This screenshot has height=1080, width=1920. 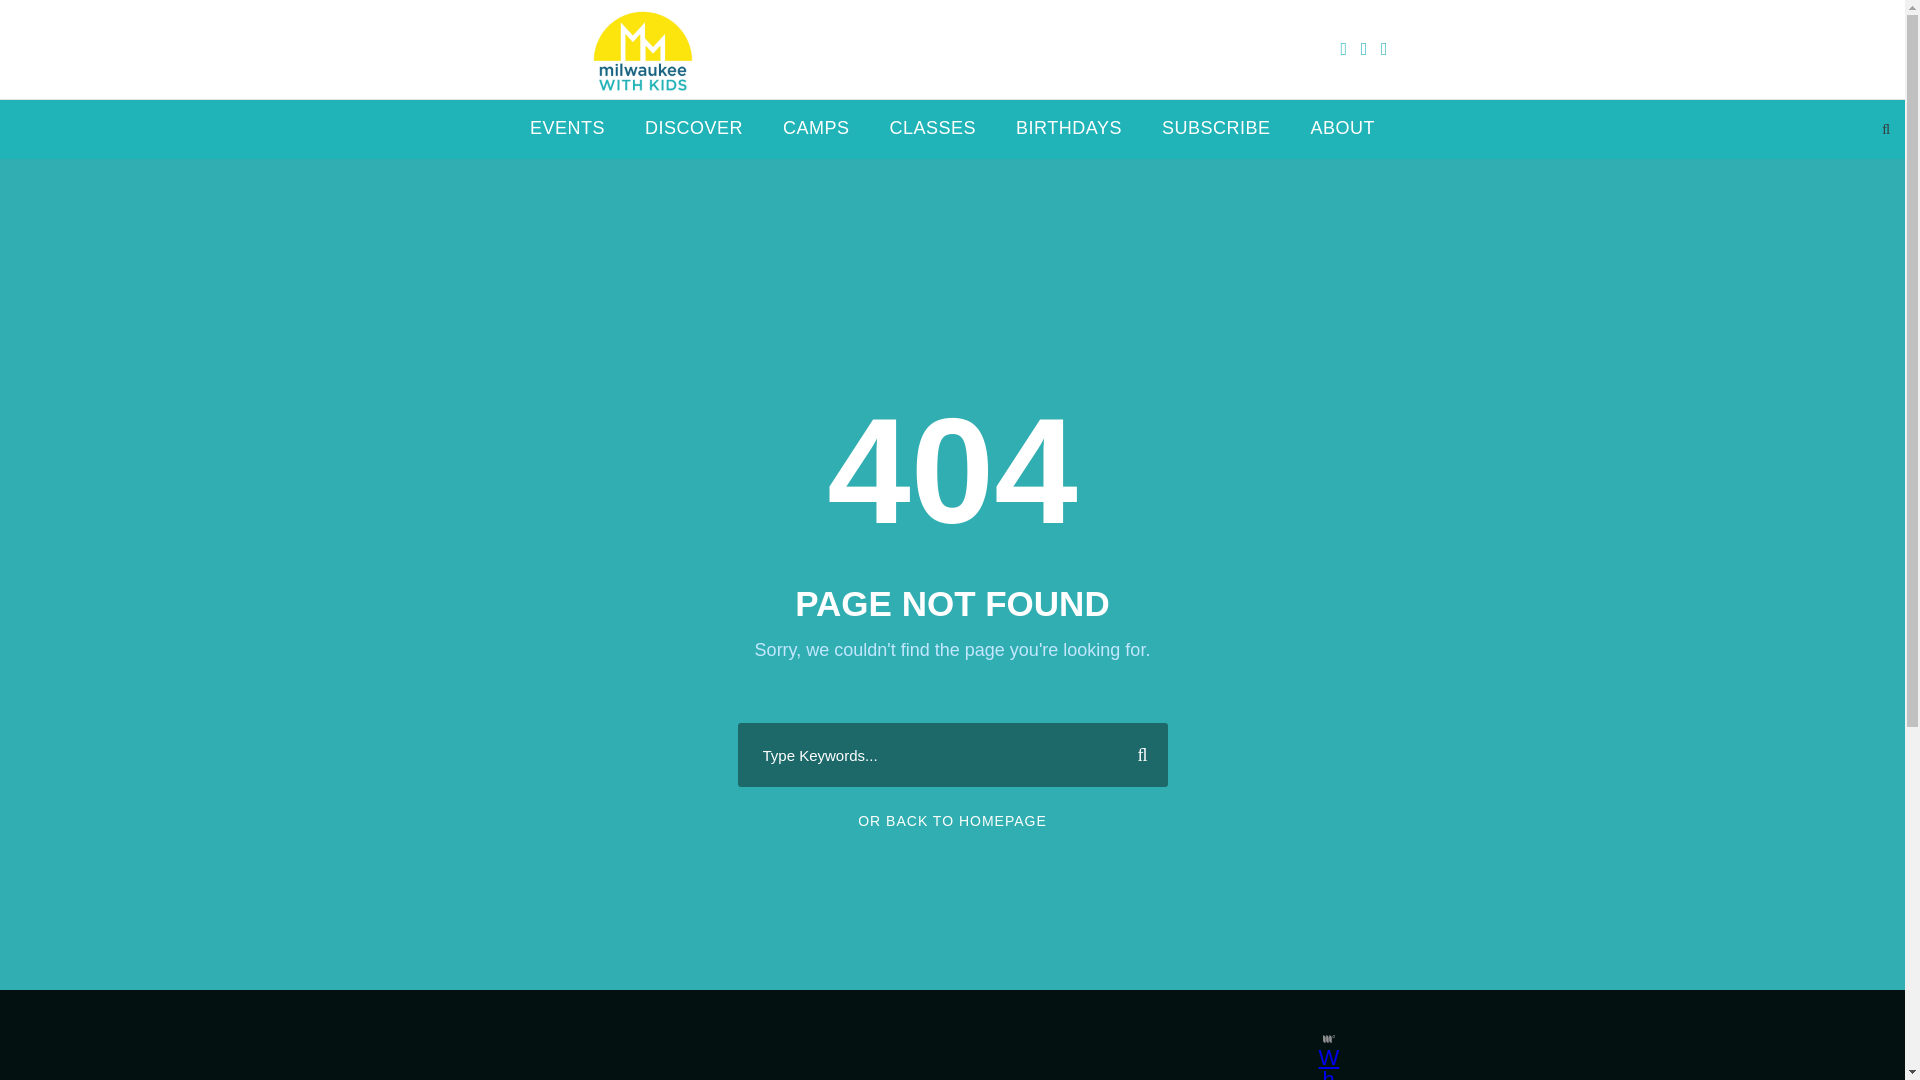 What do you see at coordinates (1216, 136) in the screenshot?
I see `SUBSCRIBE` at bounding box center [1216, 136].